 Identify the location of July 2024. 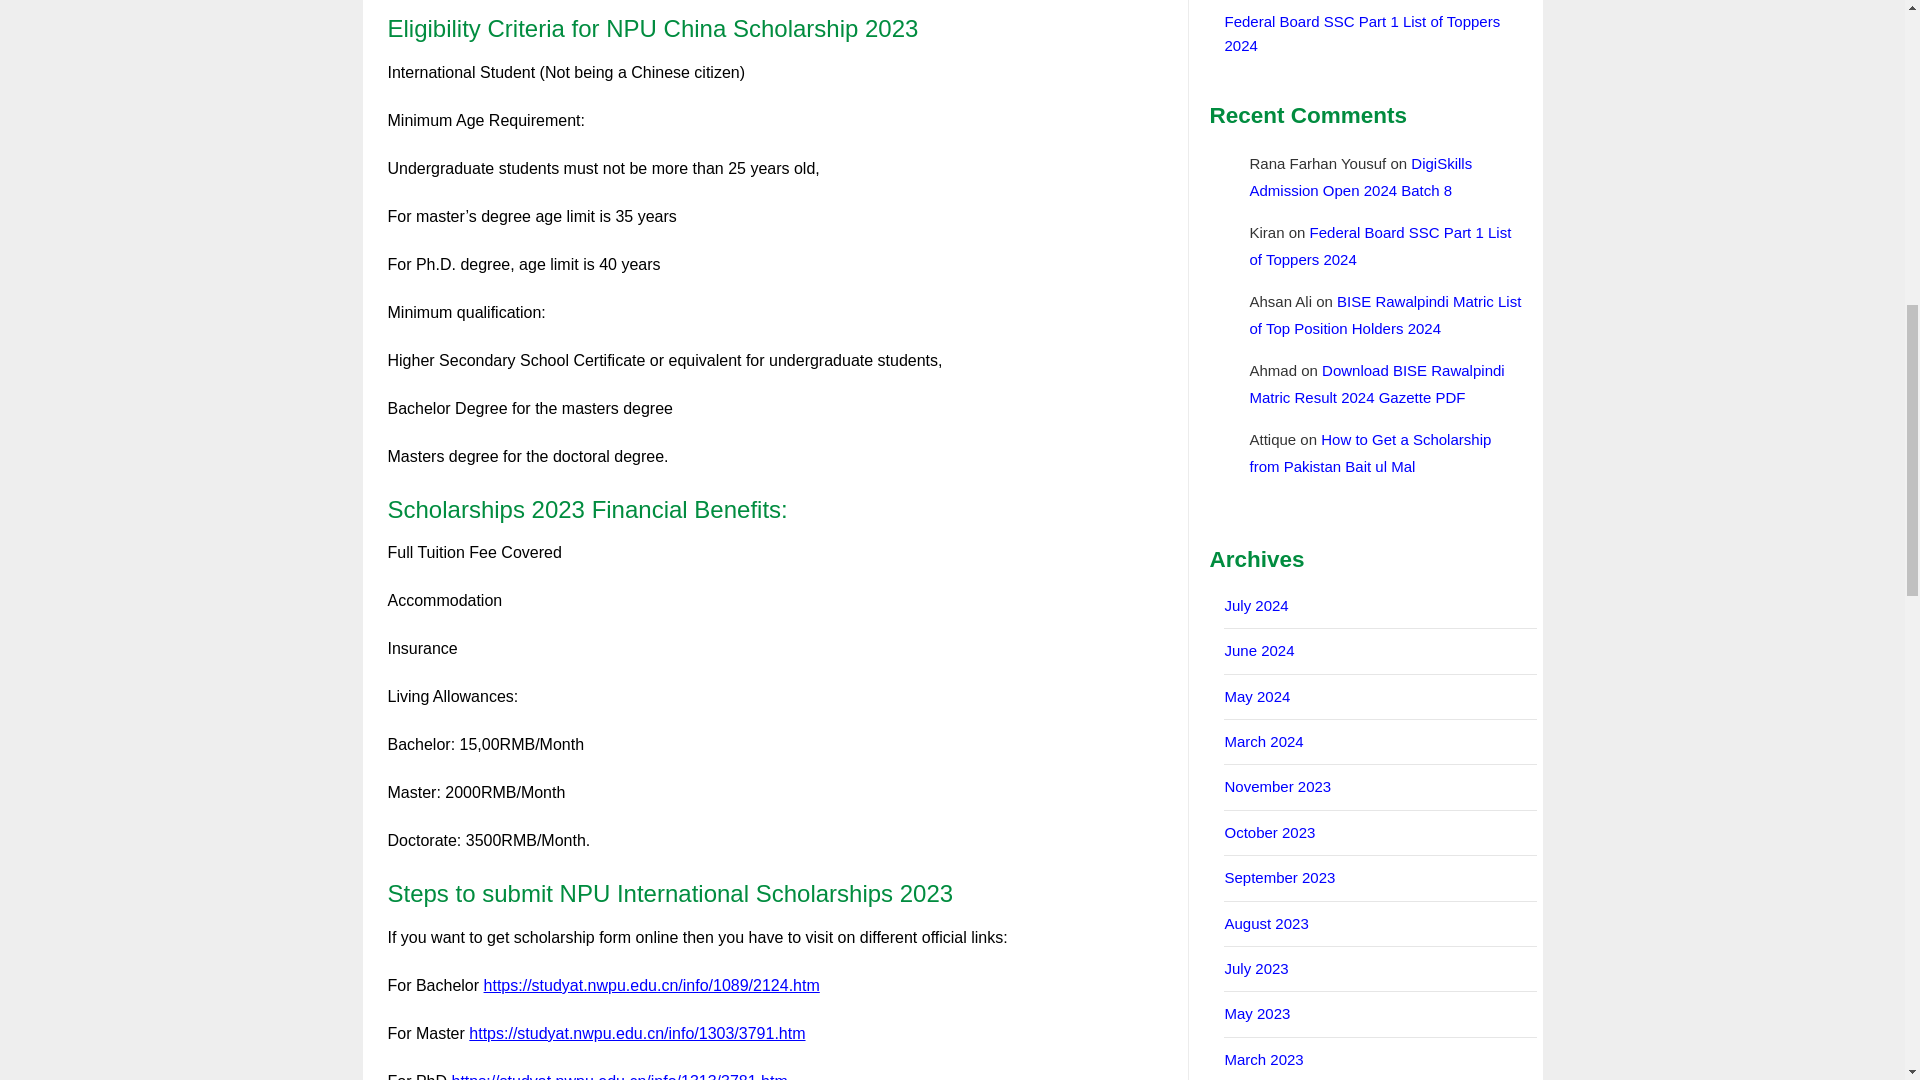
(1256, 606).